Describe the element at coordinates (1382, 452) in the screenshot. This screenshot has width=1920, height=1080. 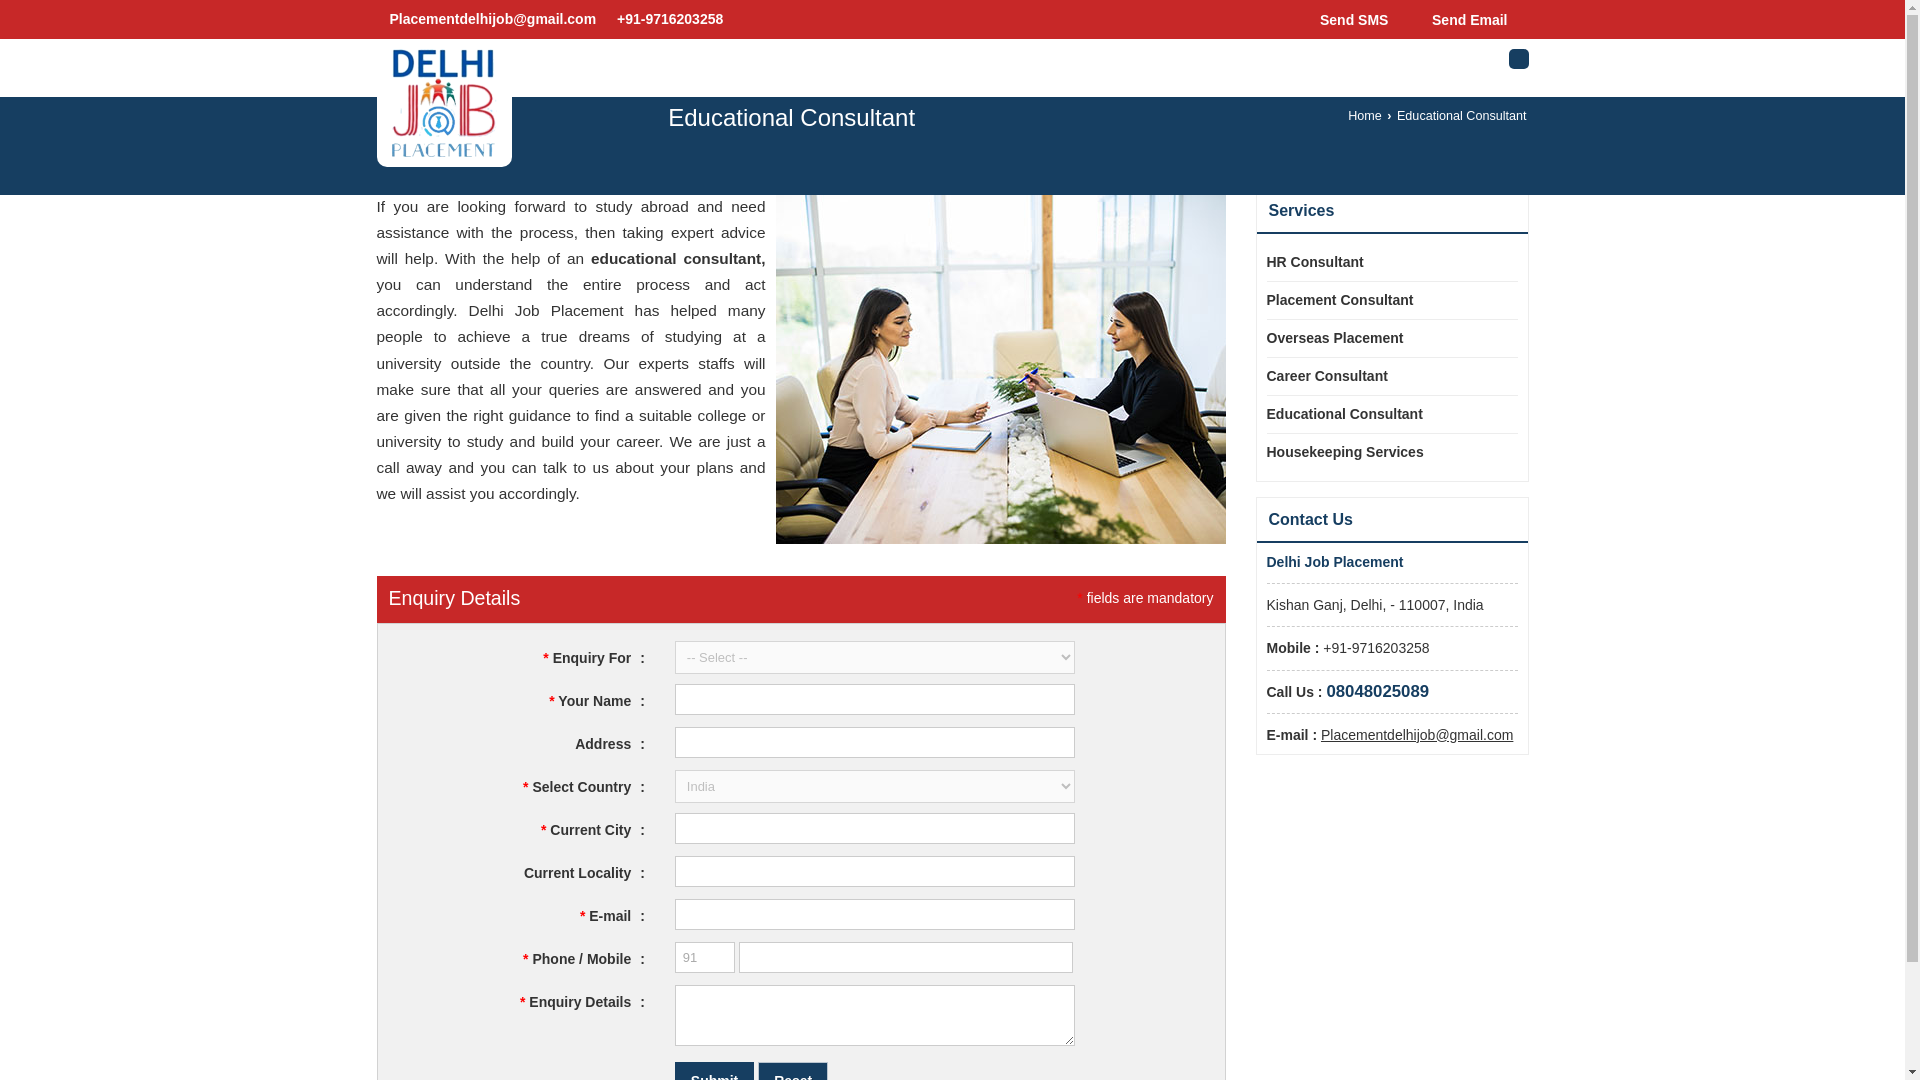
I see `Housekeeping Services` at that location.